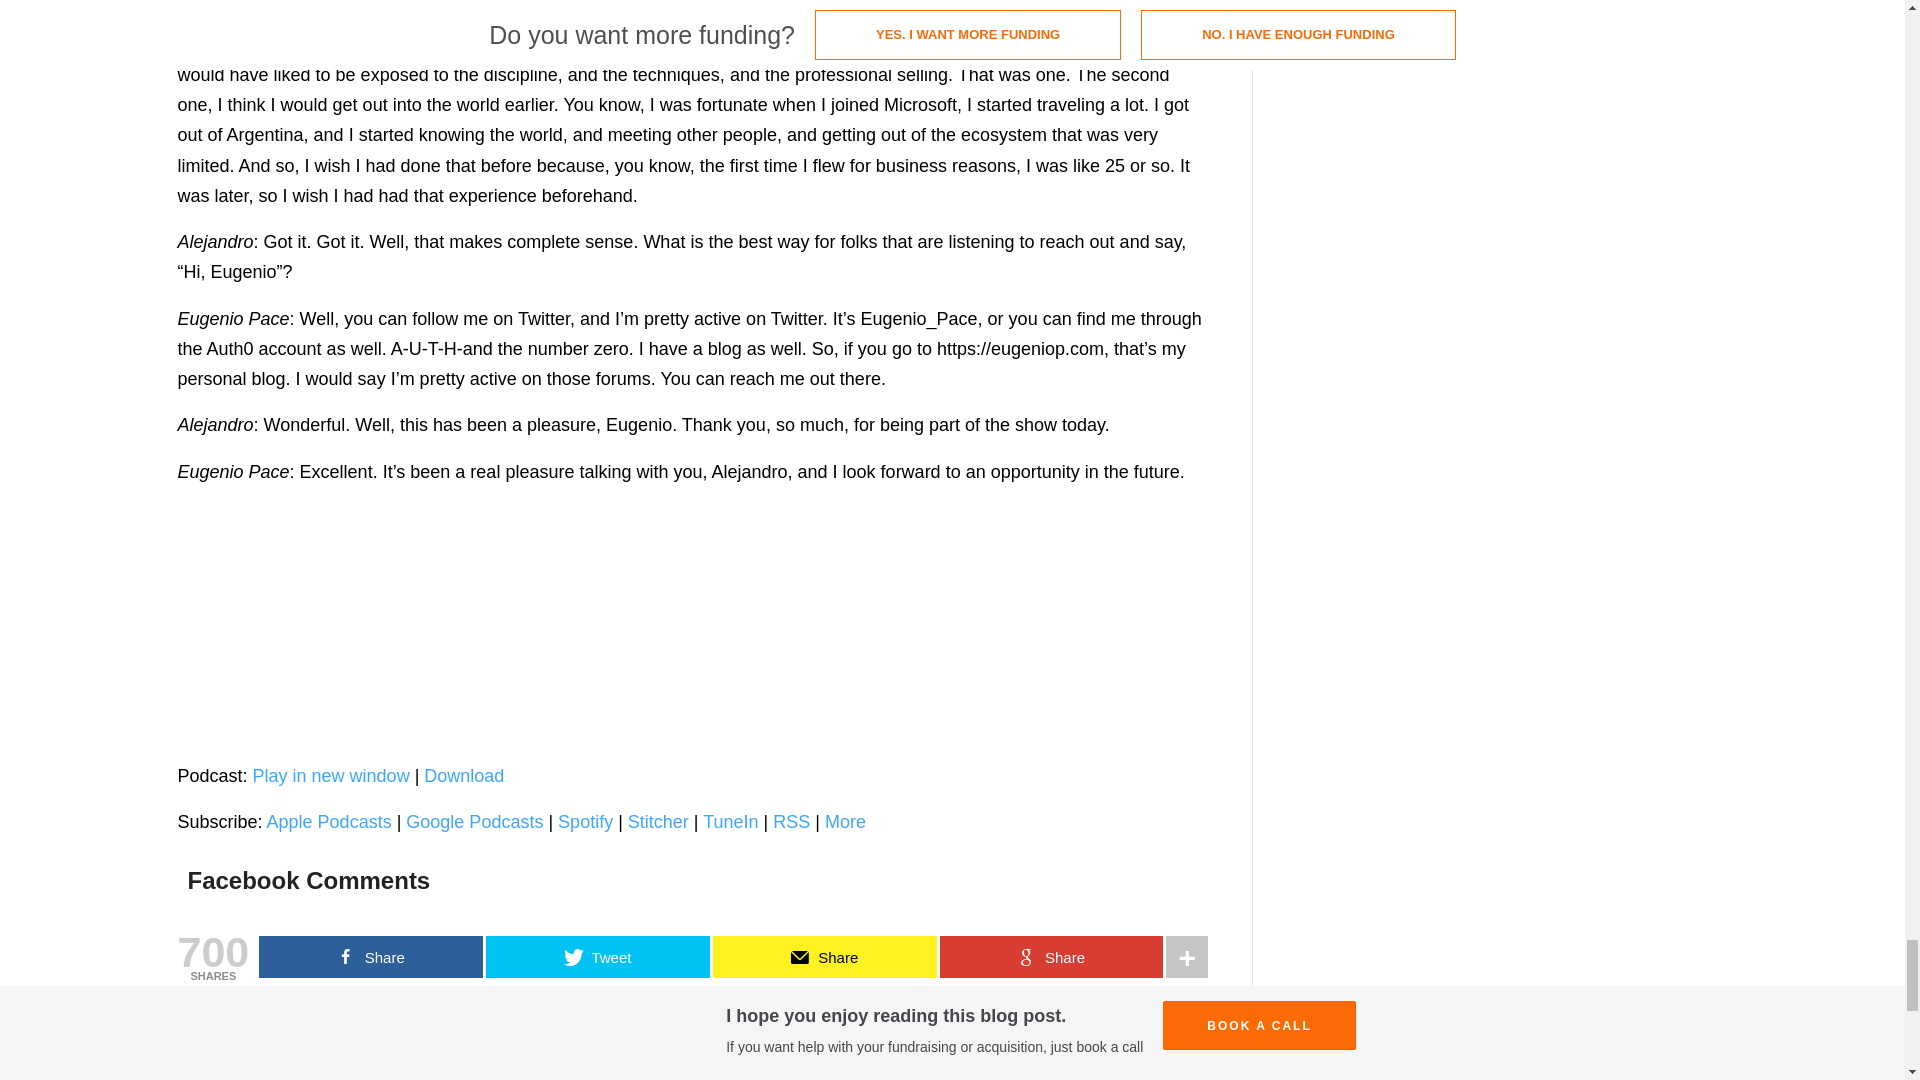  I want to click on Subscribe on Stitcher, so click(658, 822).